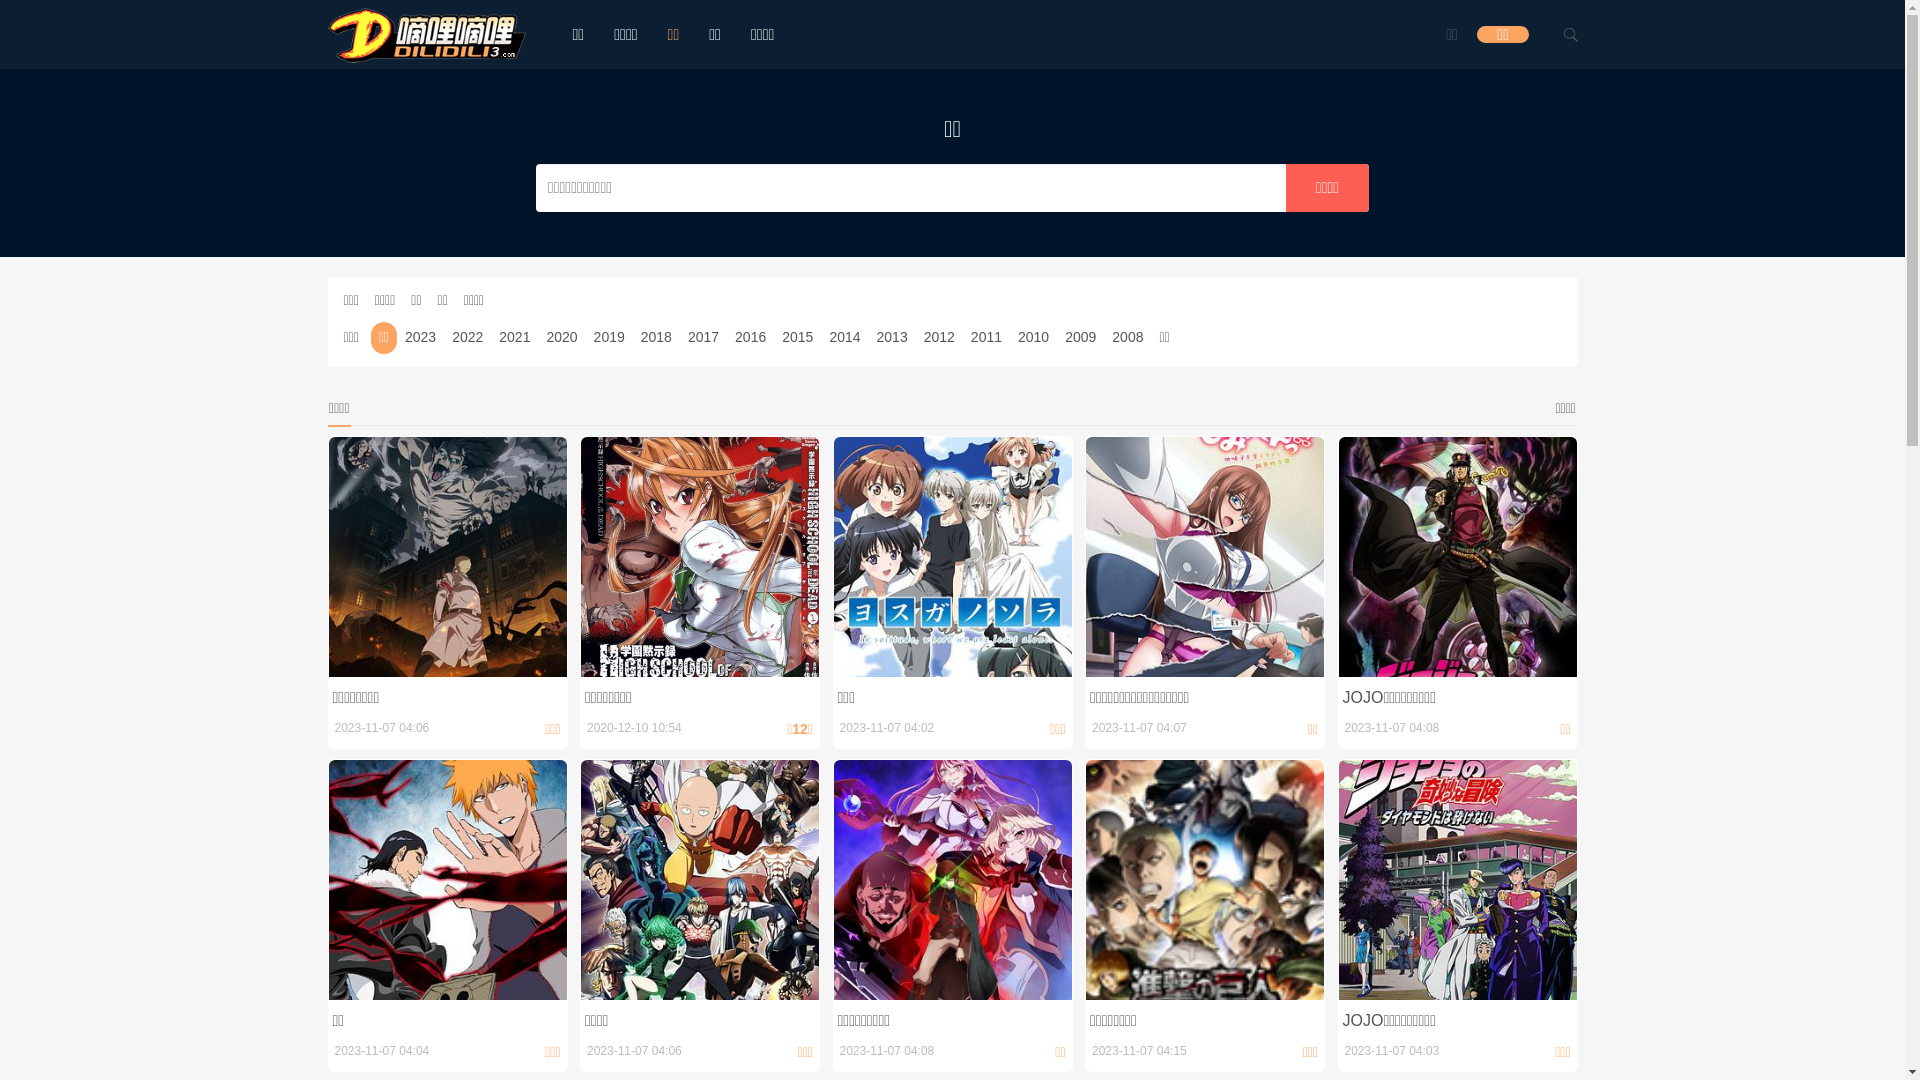 The image size is (1920, 1080). Describe the element at coordinates (1128, 338) in the screenshot. I see `2008` at that location.